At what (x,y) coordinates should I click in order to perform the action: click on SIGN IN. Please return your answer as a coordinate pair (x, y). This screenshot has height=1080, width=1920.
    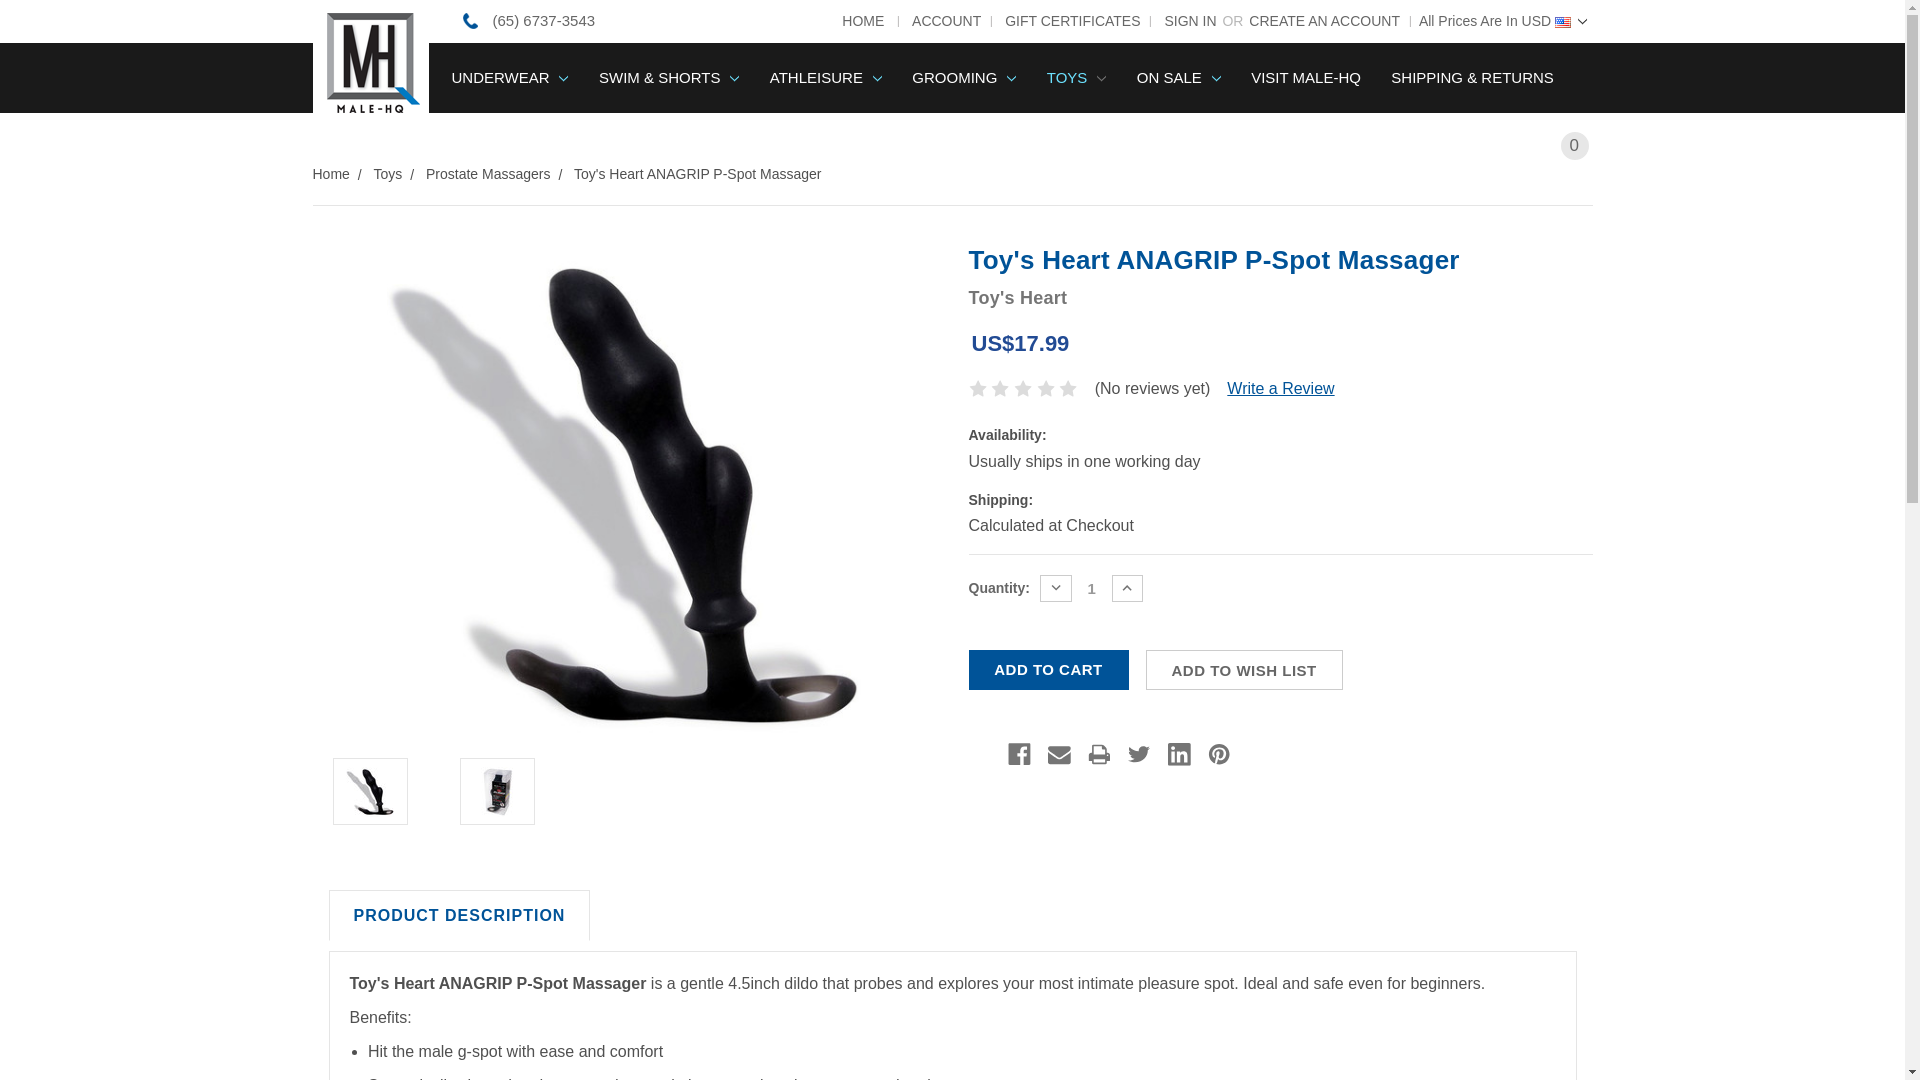
    Looking at the image, I should click on (1182, 21).